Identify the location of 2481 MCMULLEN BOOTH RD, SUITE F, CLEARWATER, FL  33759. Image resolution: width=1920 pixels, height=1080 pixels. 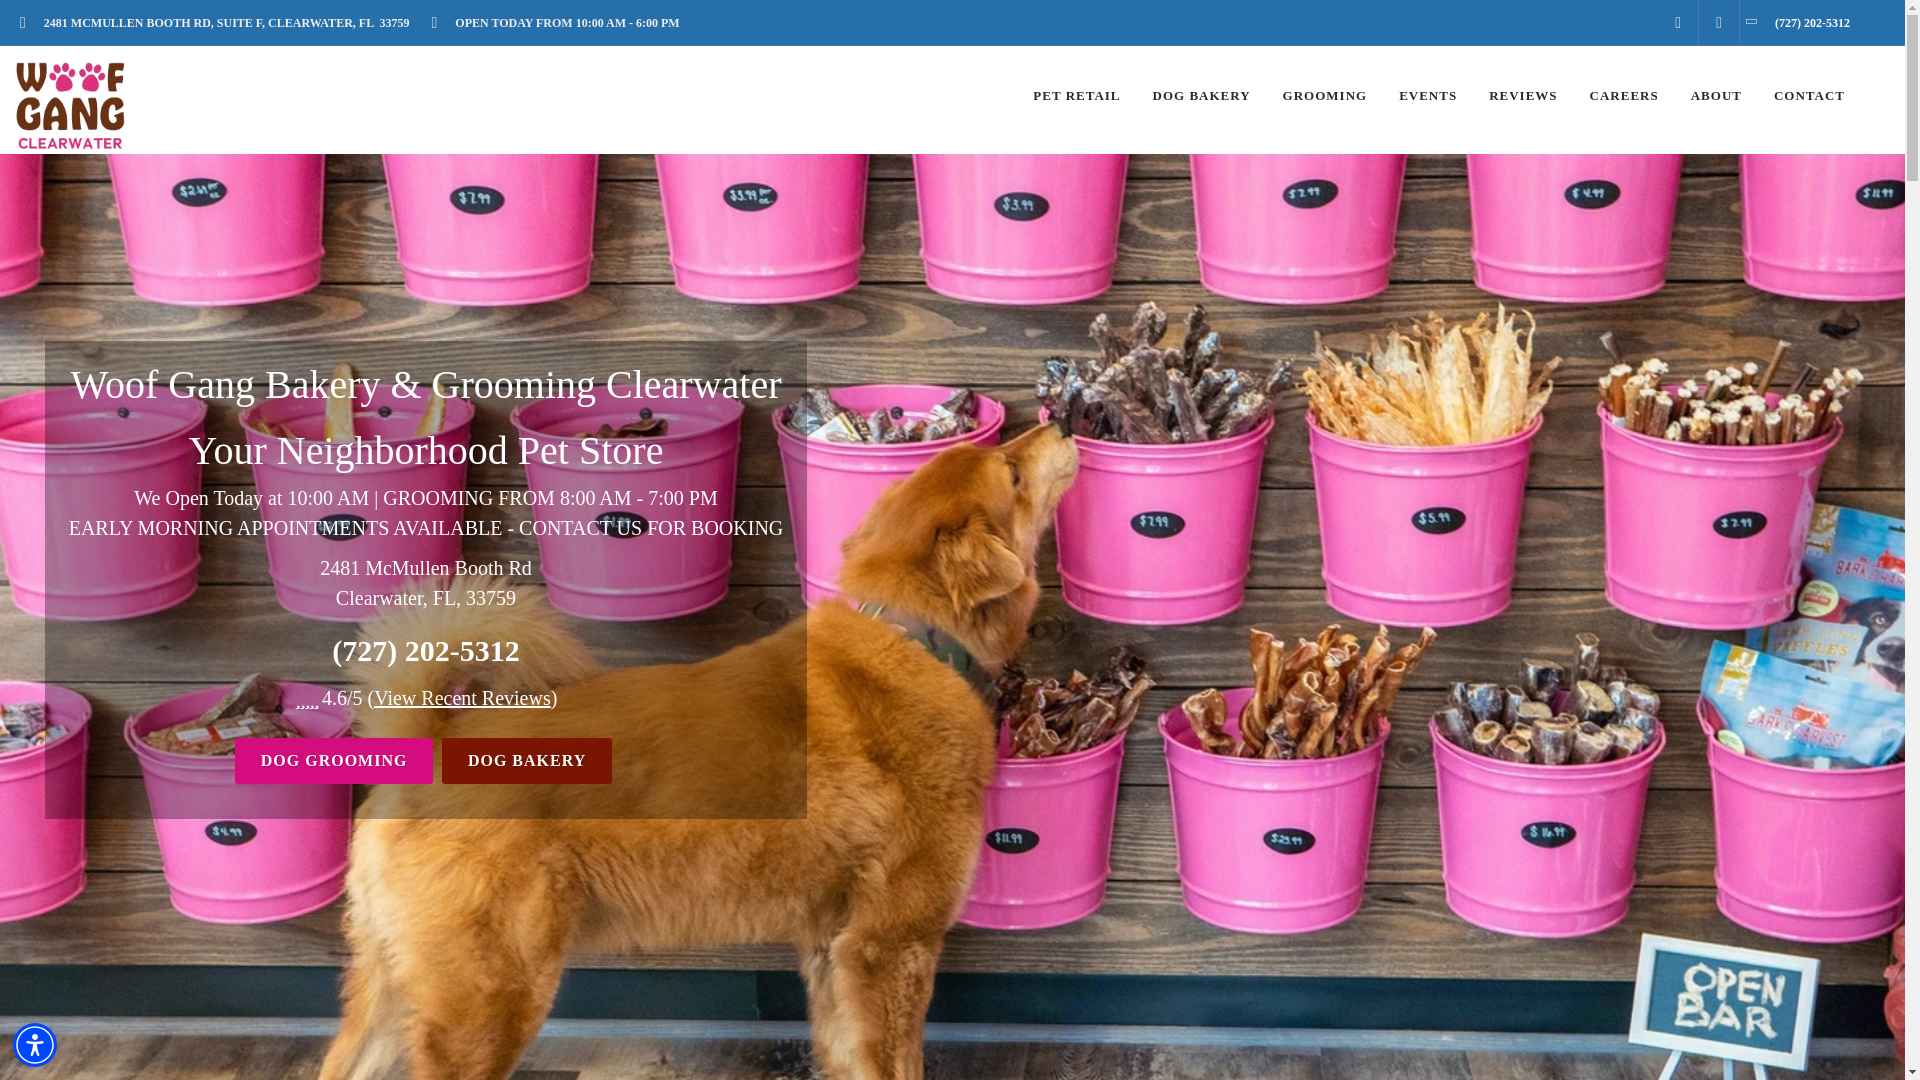
(220, 22).